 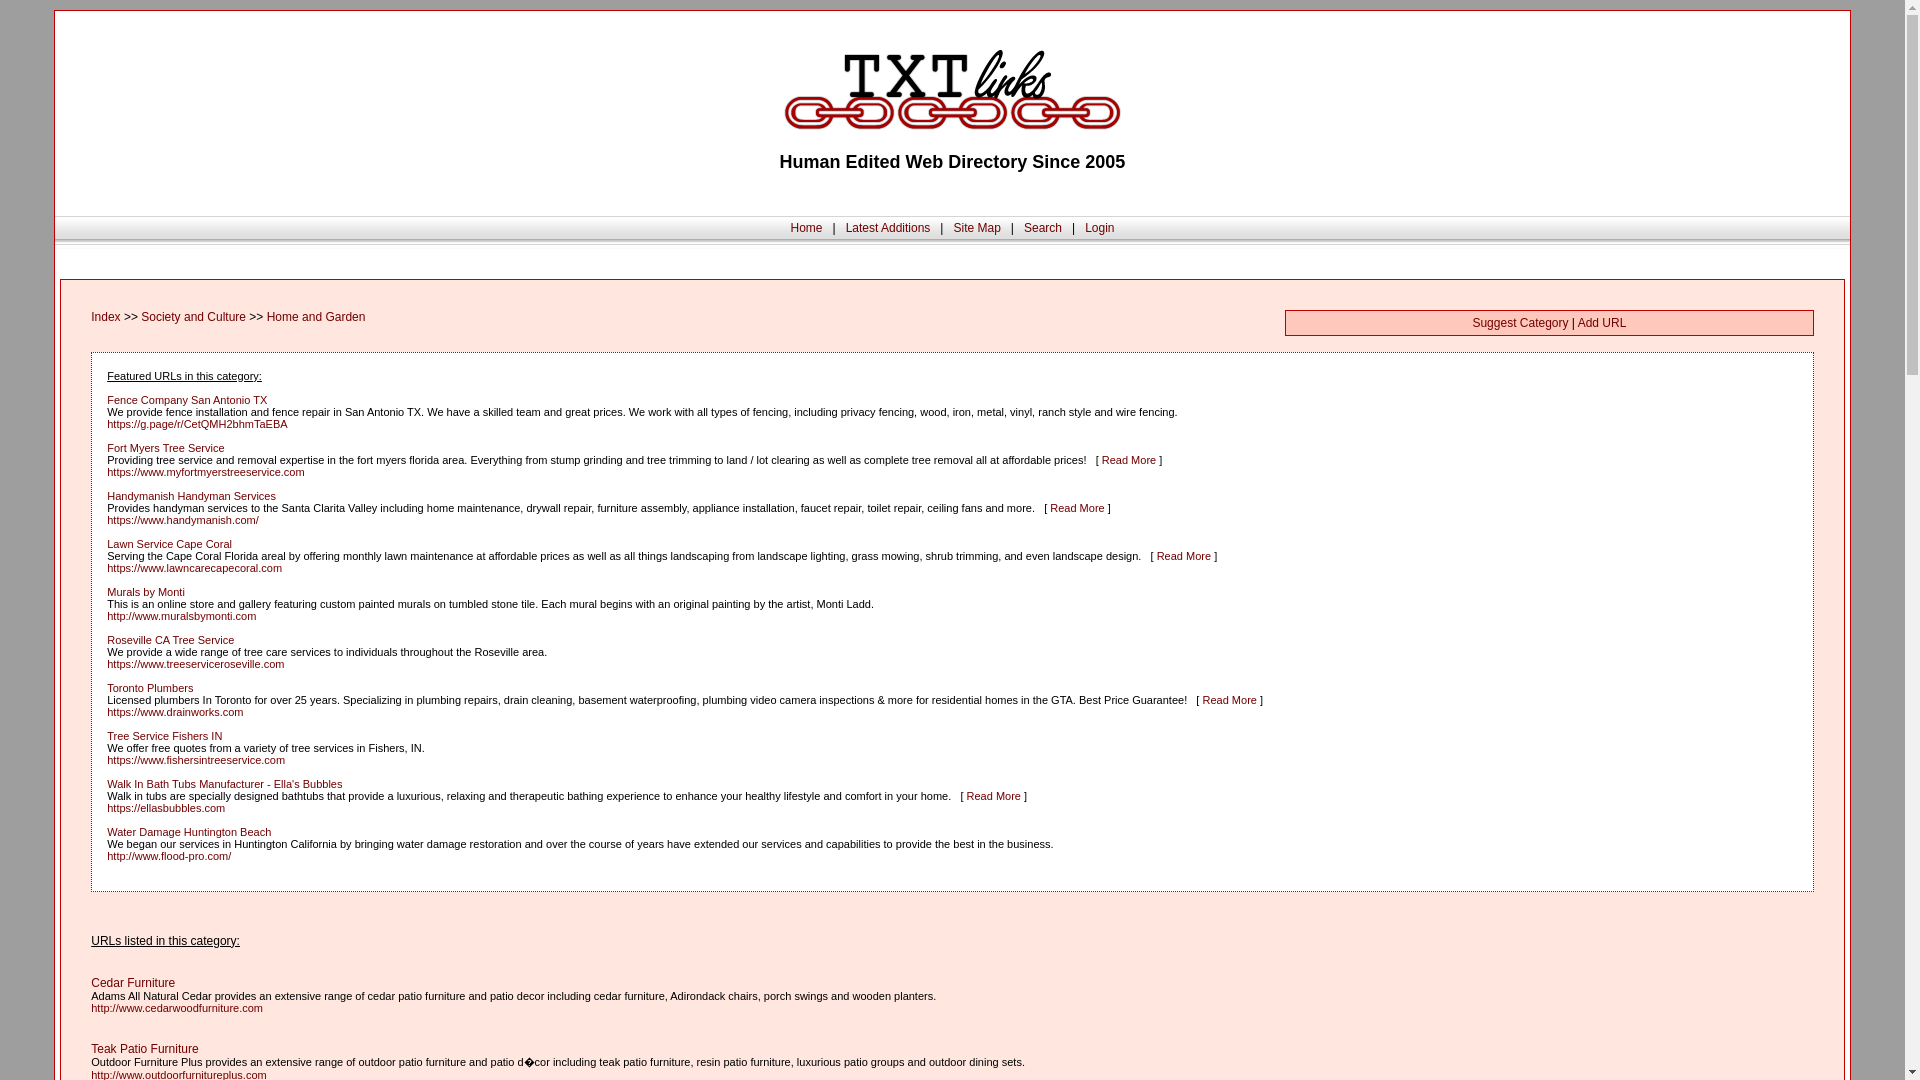 I want to click on Water Damage Huntington Beach, so click(x=188, y=832).